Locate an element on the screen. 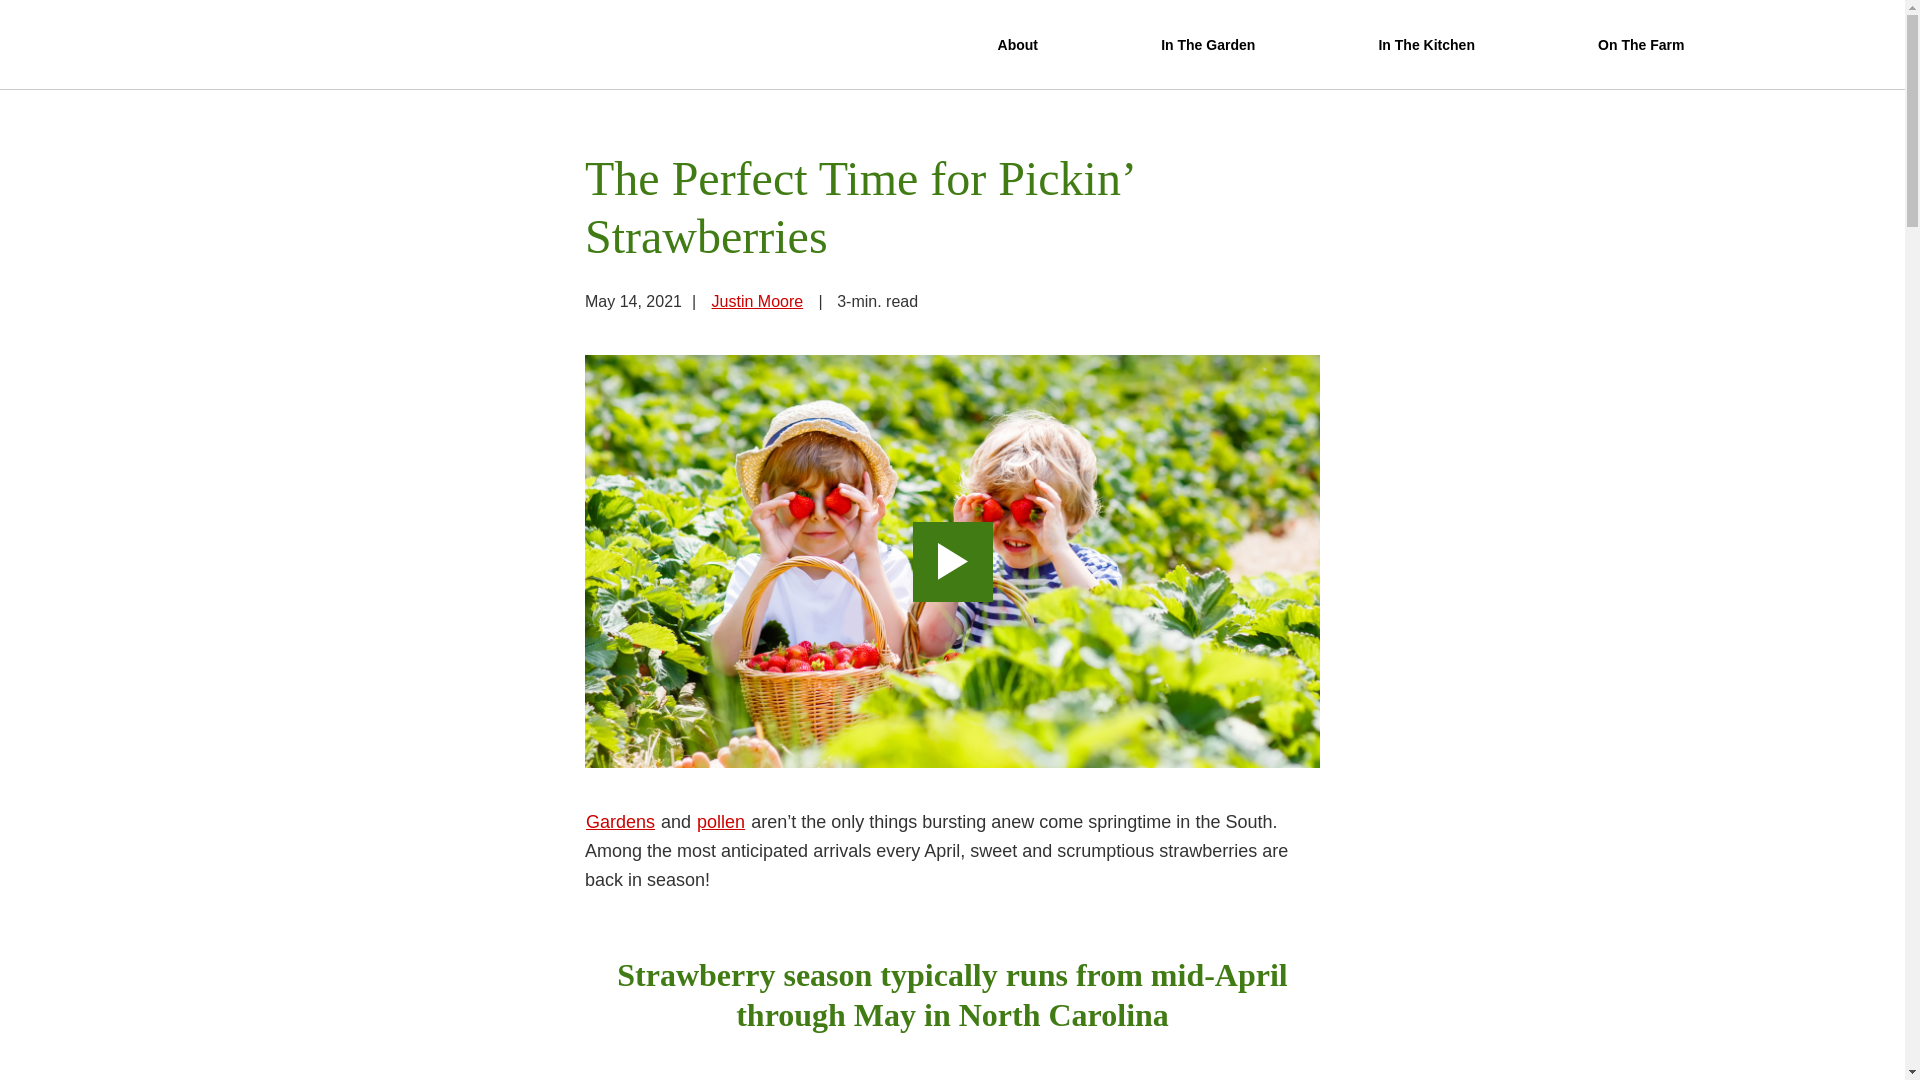 This screenshot has width=1920, height=1080. pollen is located at coordinates (720, 822).